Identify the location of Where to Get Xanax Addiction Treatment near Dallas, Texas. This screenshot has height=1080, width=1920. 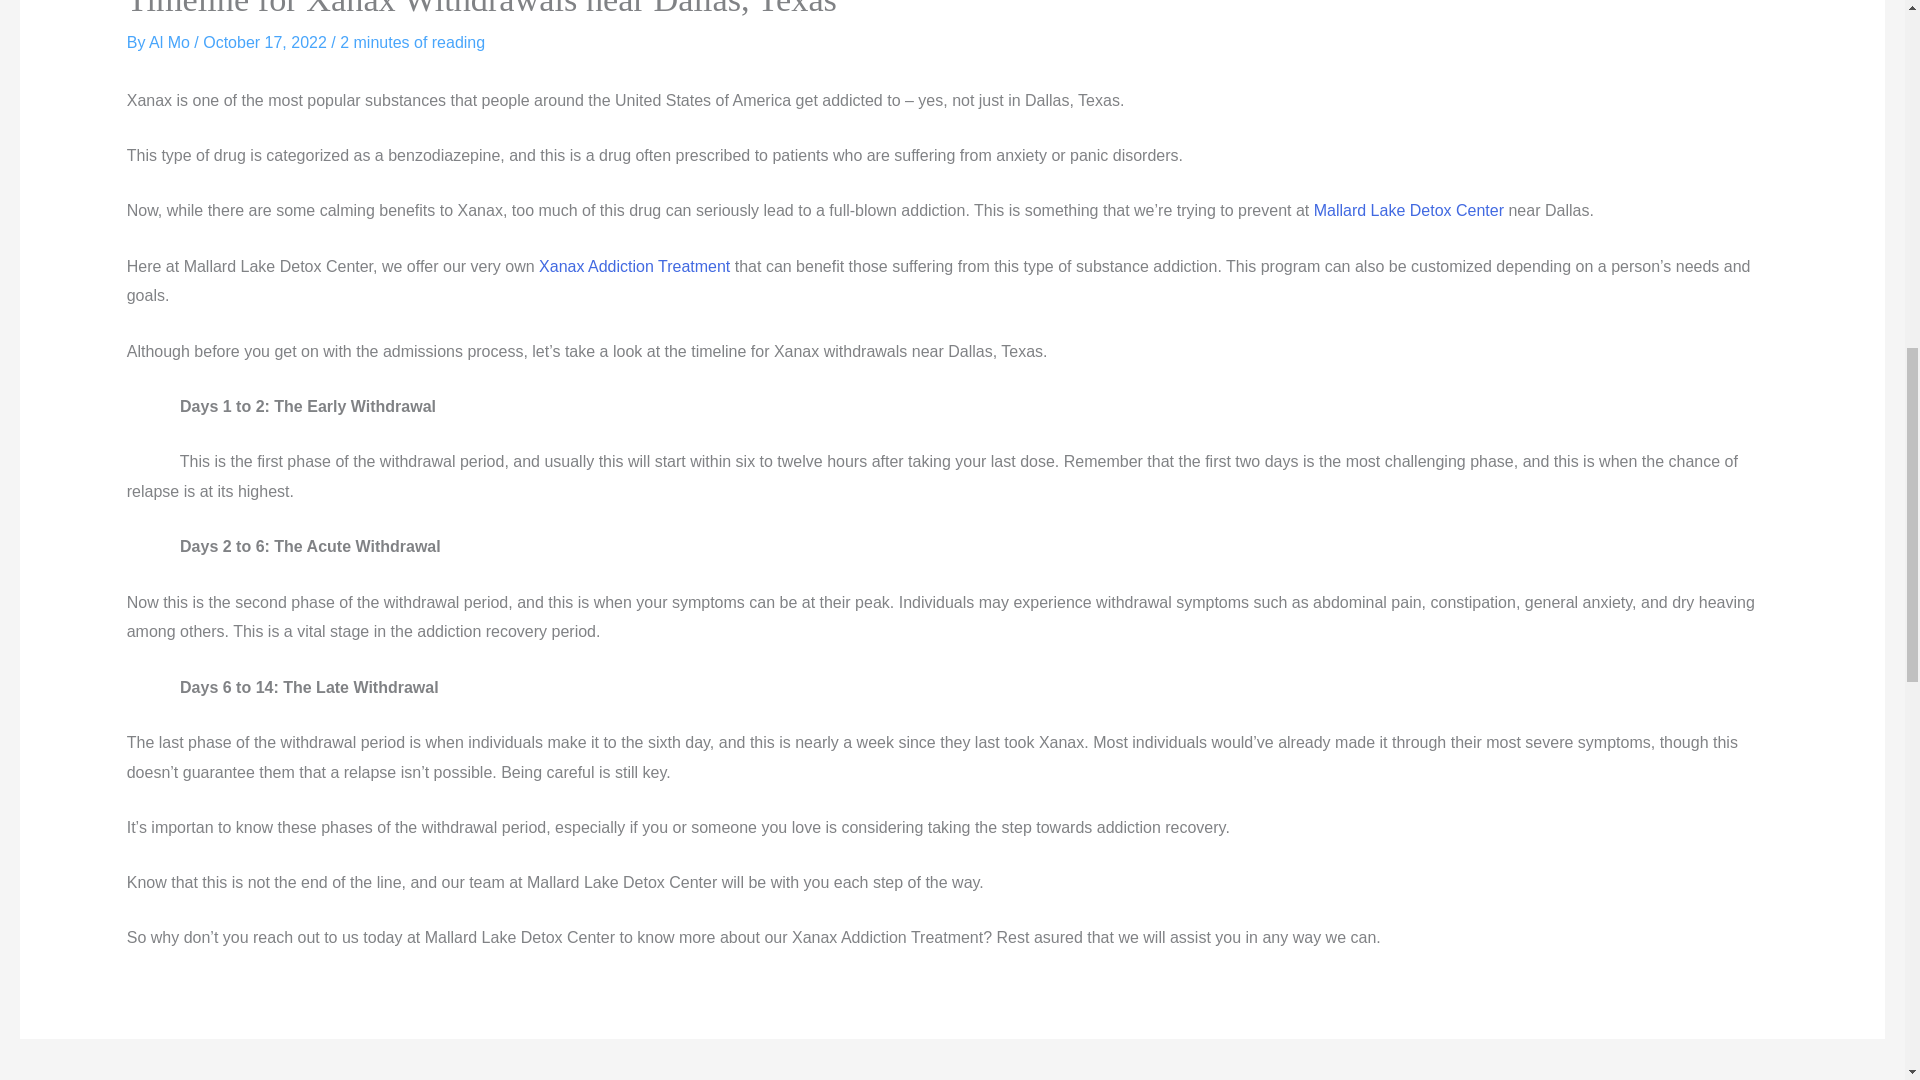
(158, 1076).